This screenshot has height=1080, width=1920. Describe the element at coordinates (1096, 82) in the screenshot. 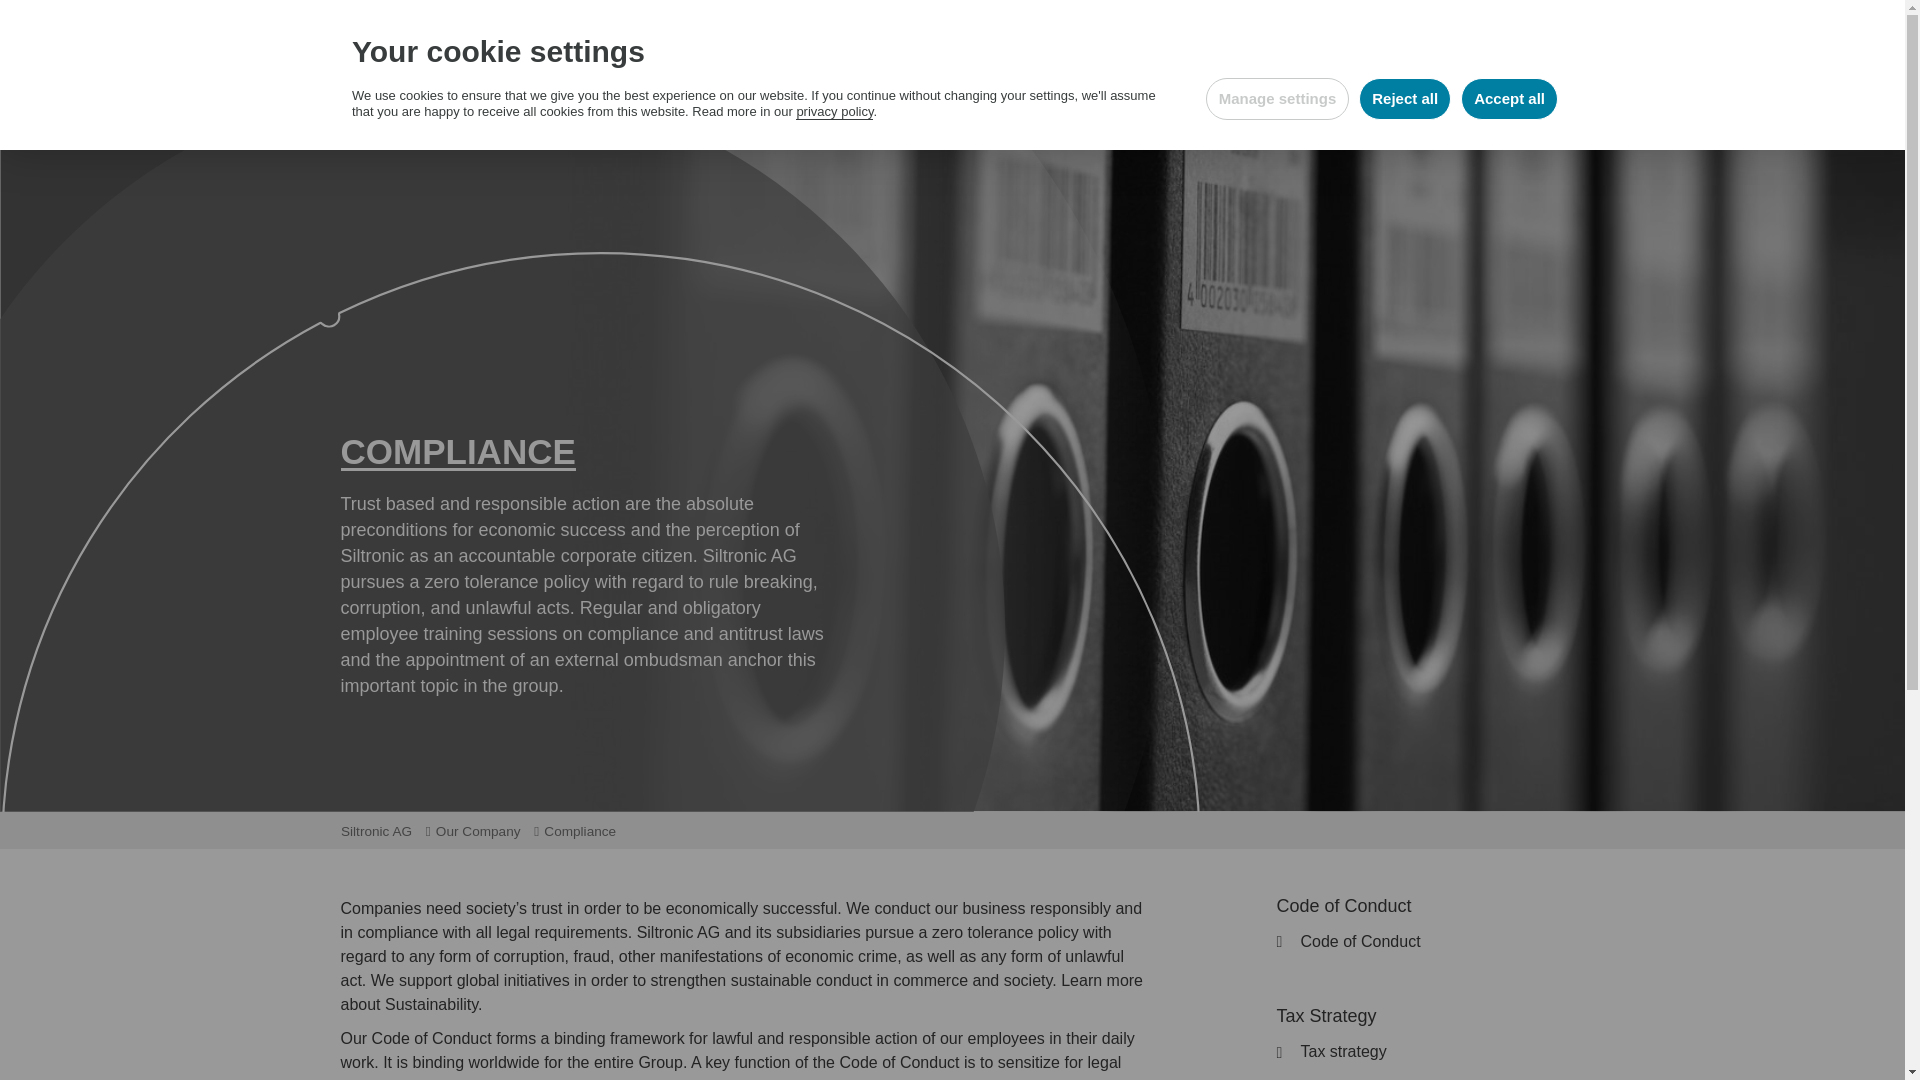

I see `Our Company` at that location.